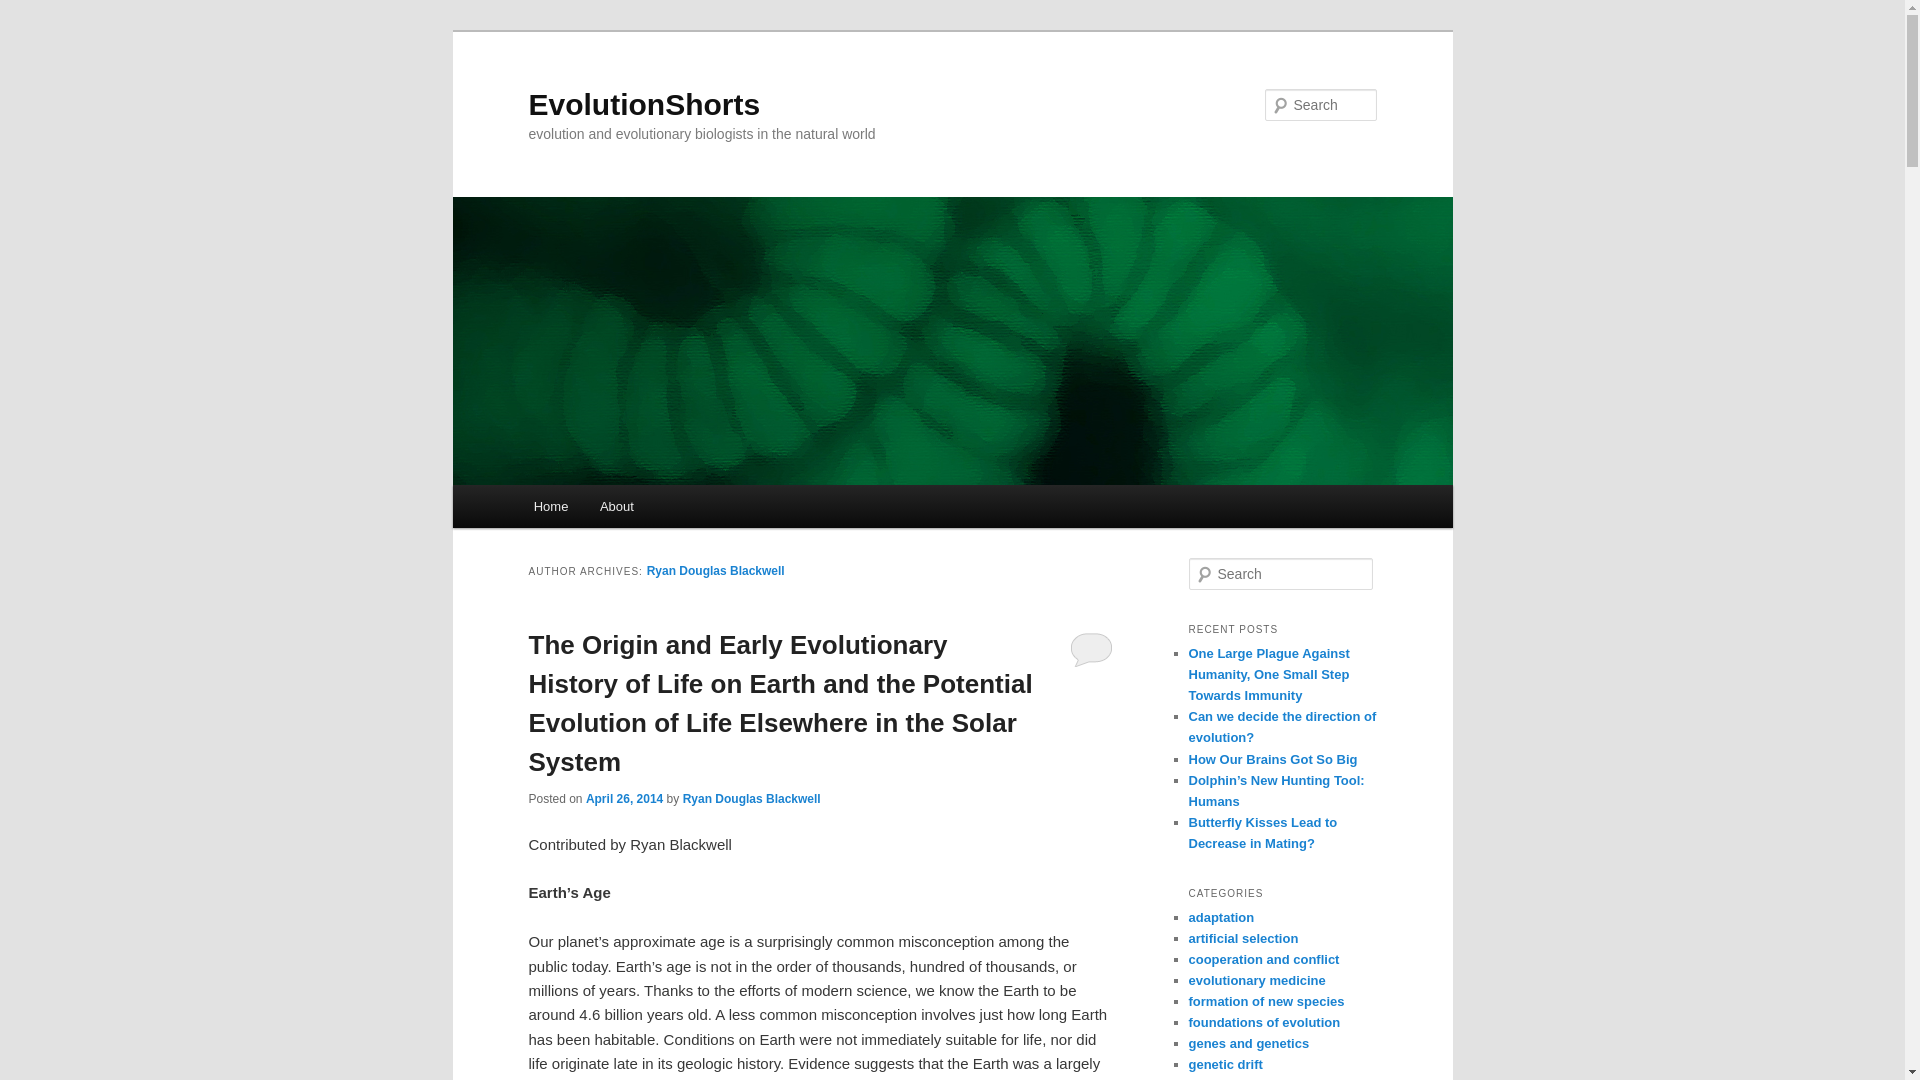  I want to click on 2:11 am, so click(624, 798).